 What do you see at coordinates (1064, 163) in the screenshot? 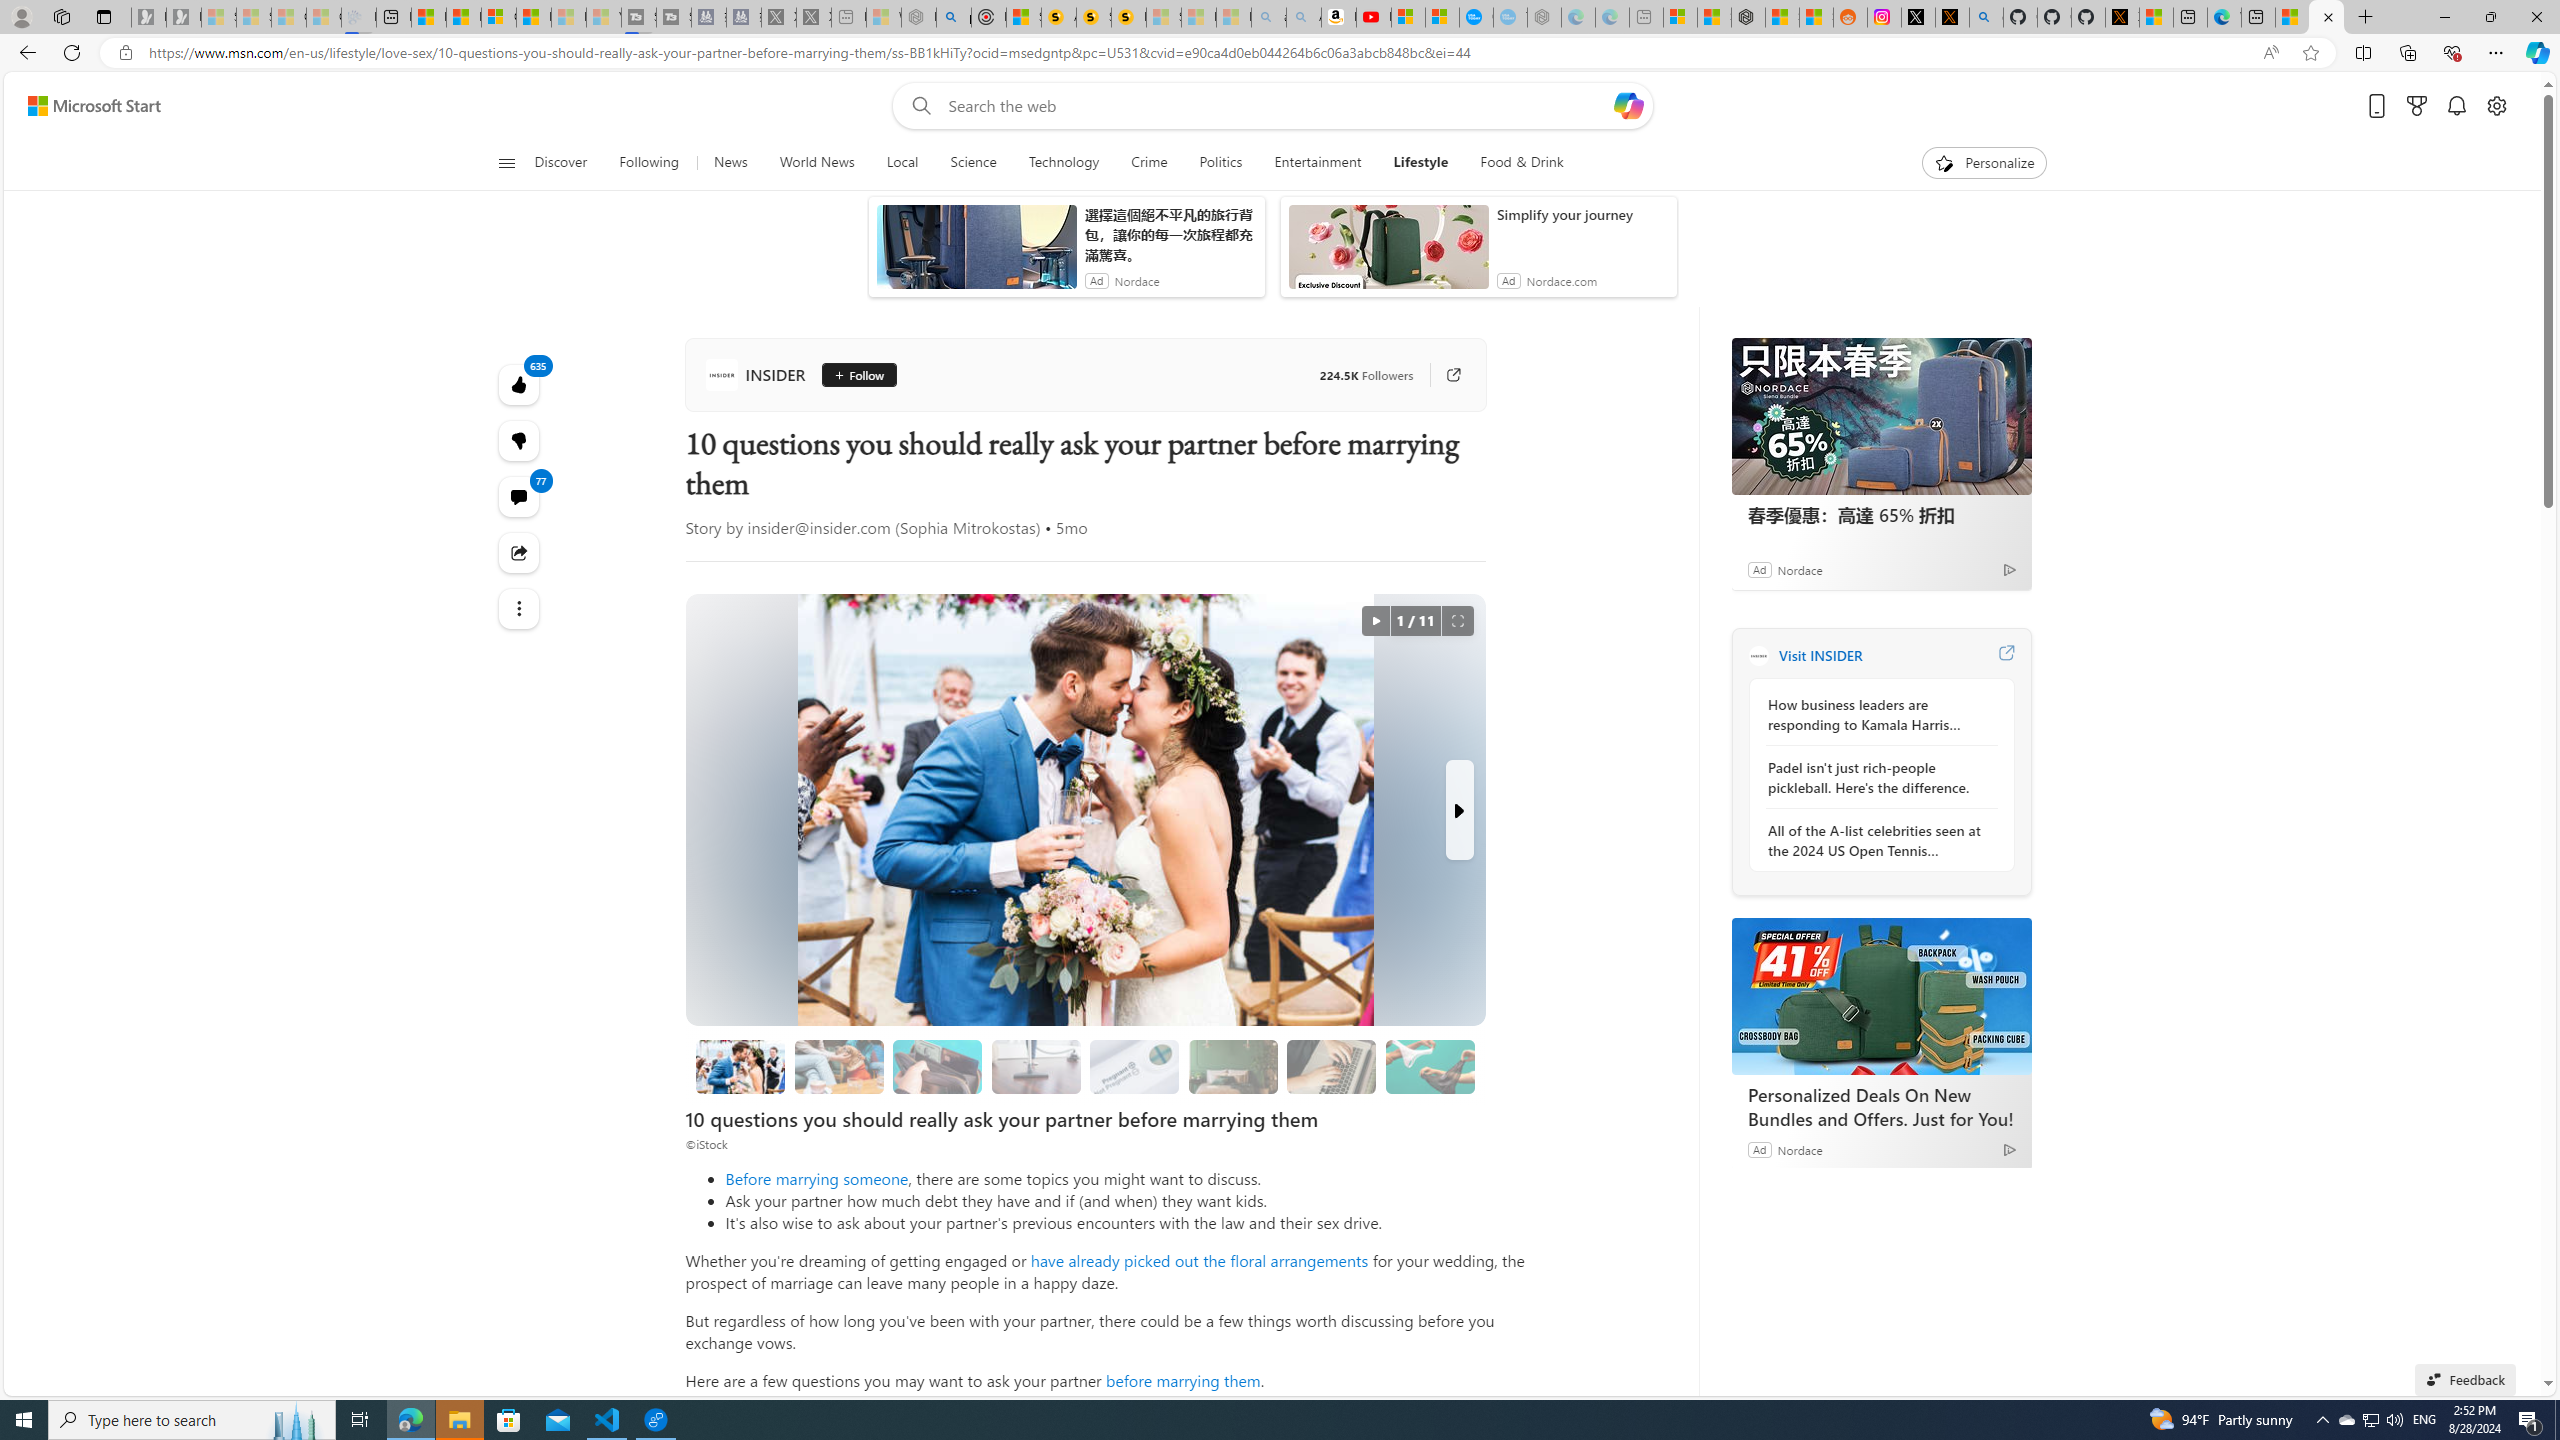
I see `Technology` at bounding box center [1064, 163].